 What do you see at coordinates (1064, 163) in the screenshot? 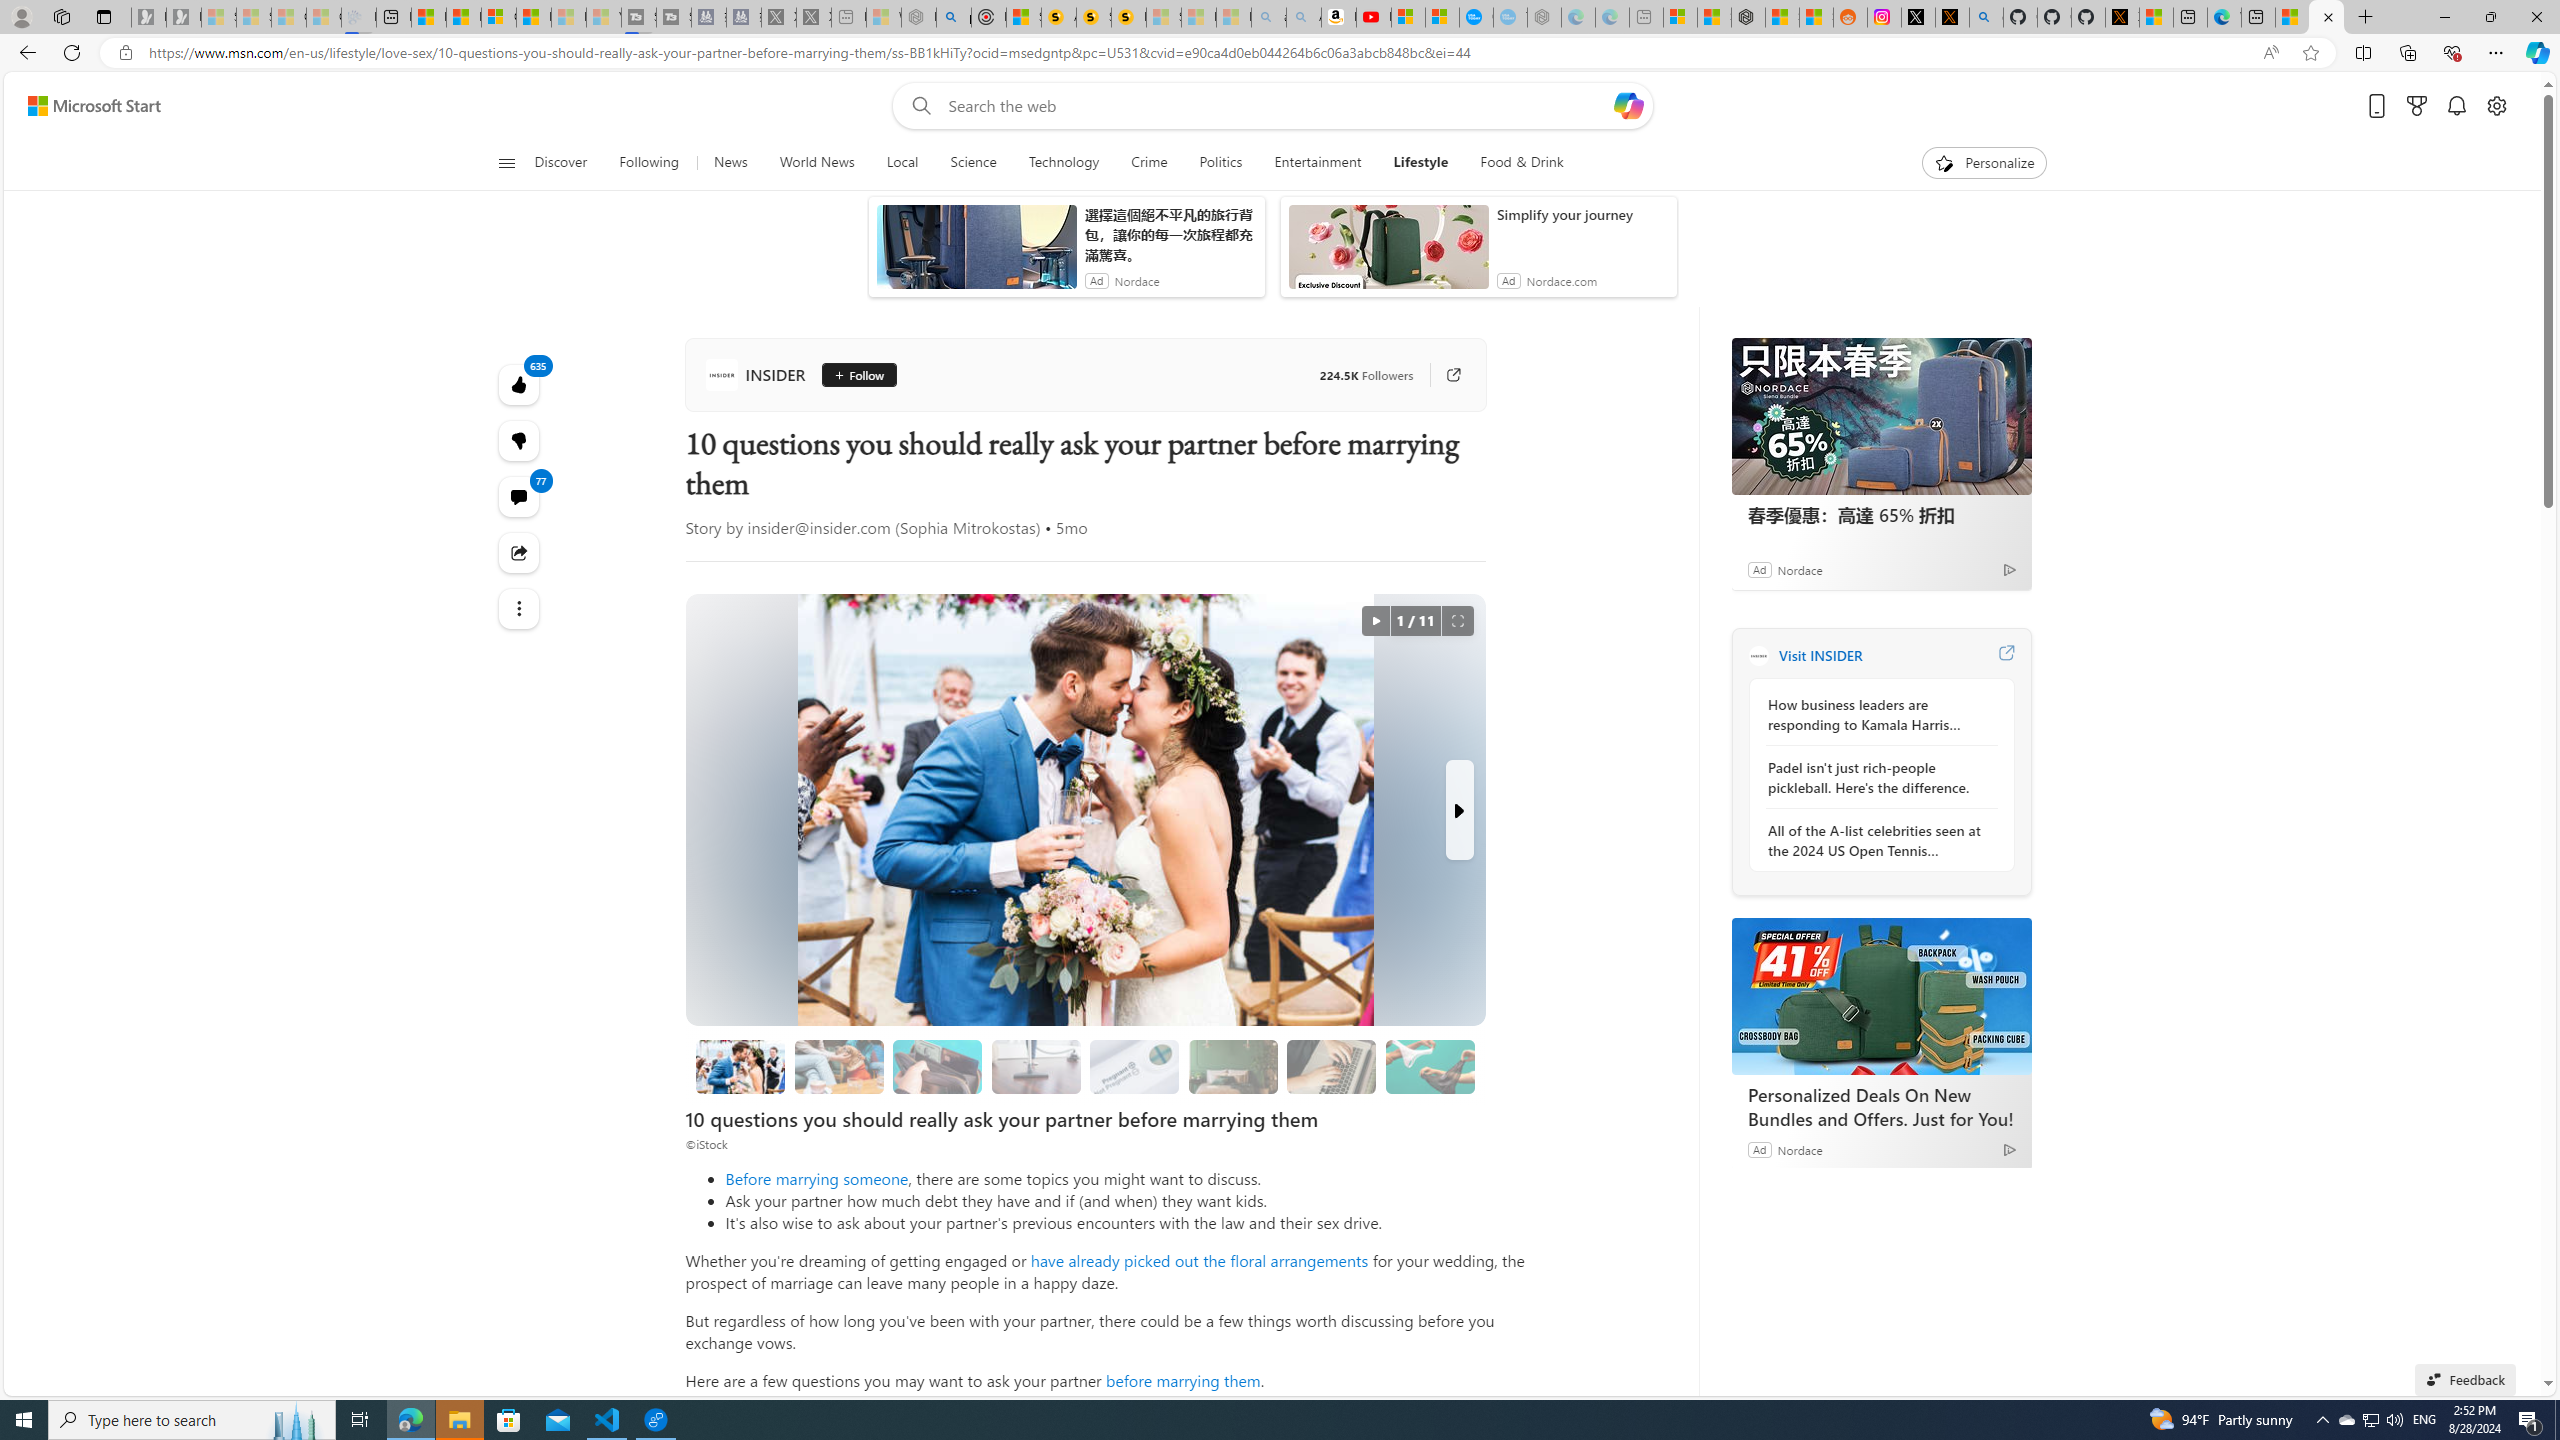
I see `Technology` at bounding box center [1064, 163].